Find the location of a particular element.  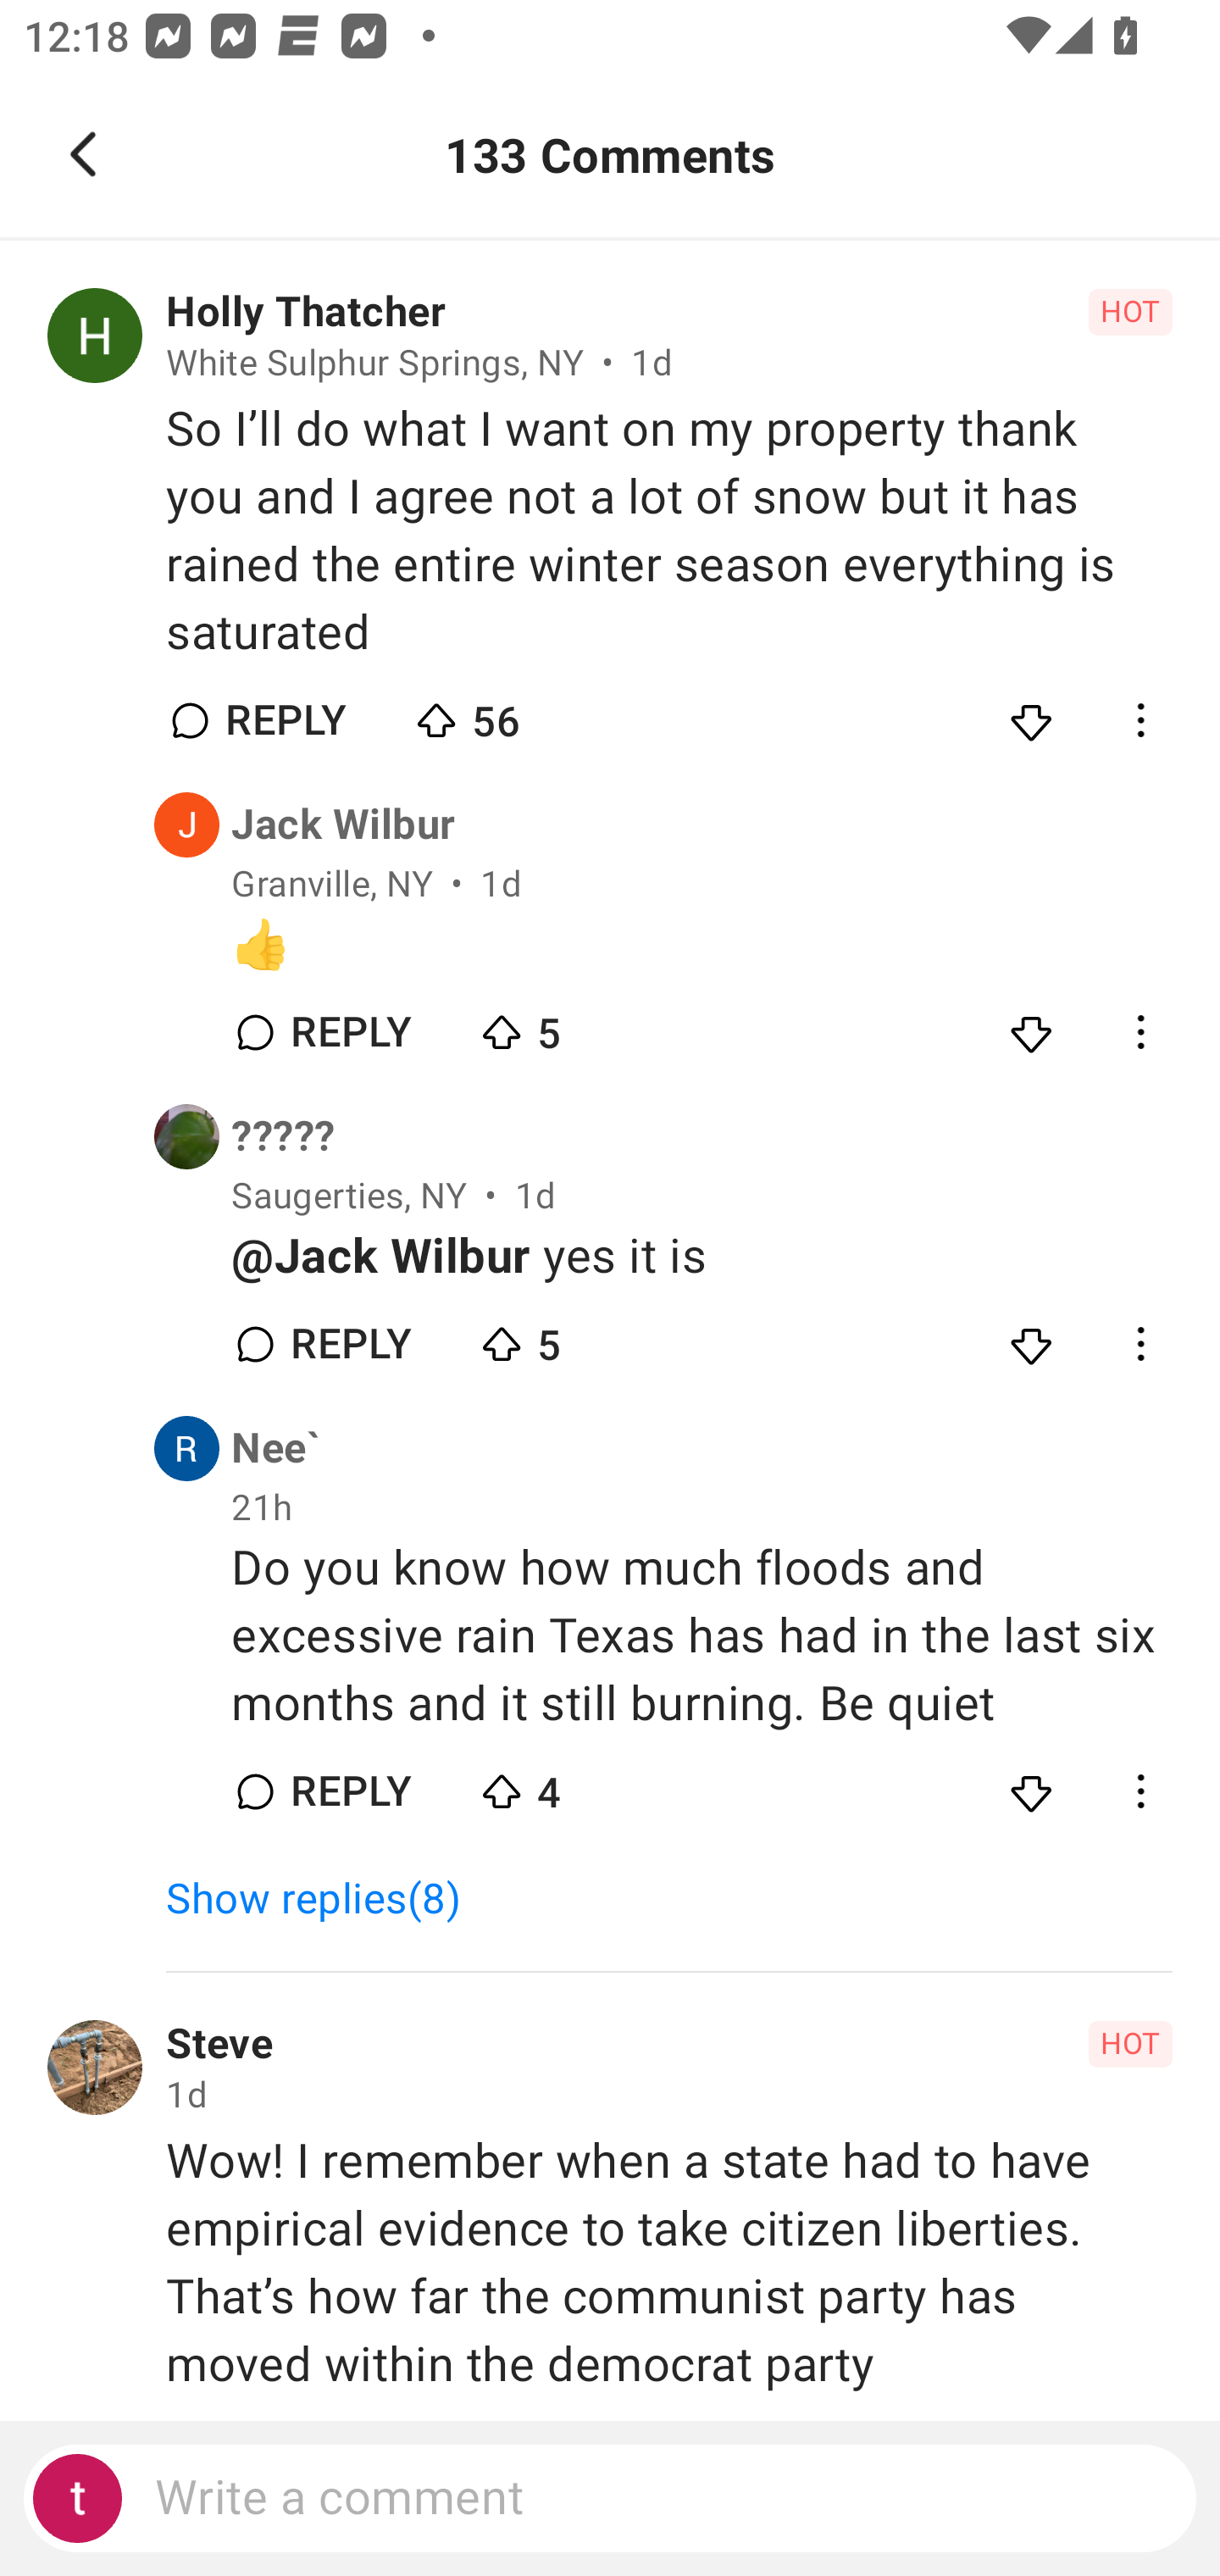

@Jack Wilbur yes it is   is located at coordinates (701, 1257).